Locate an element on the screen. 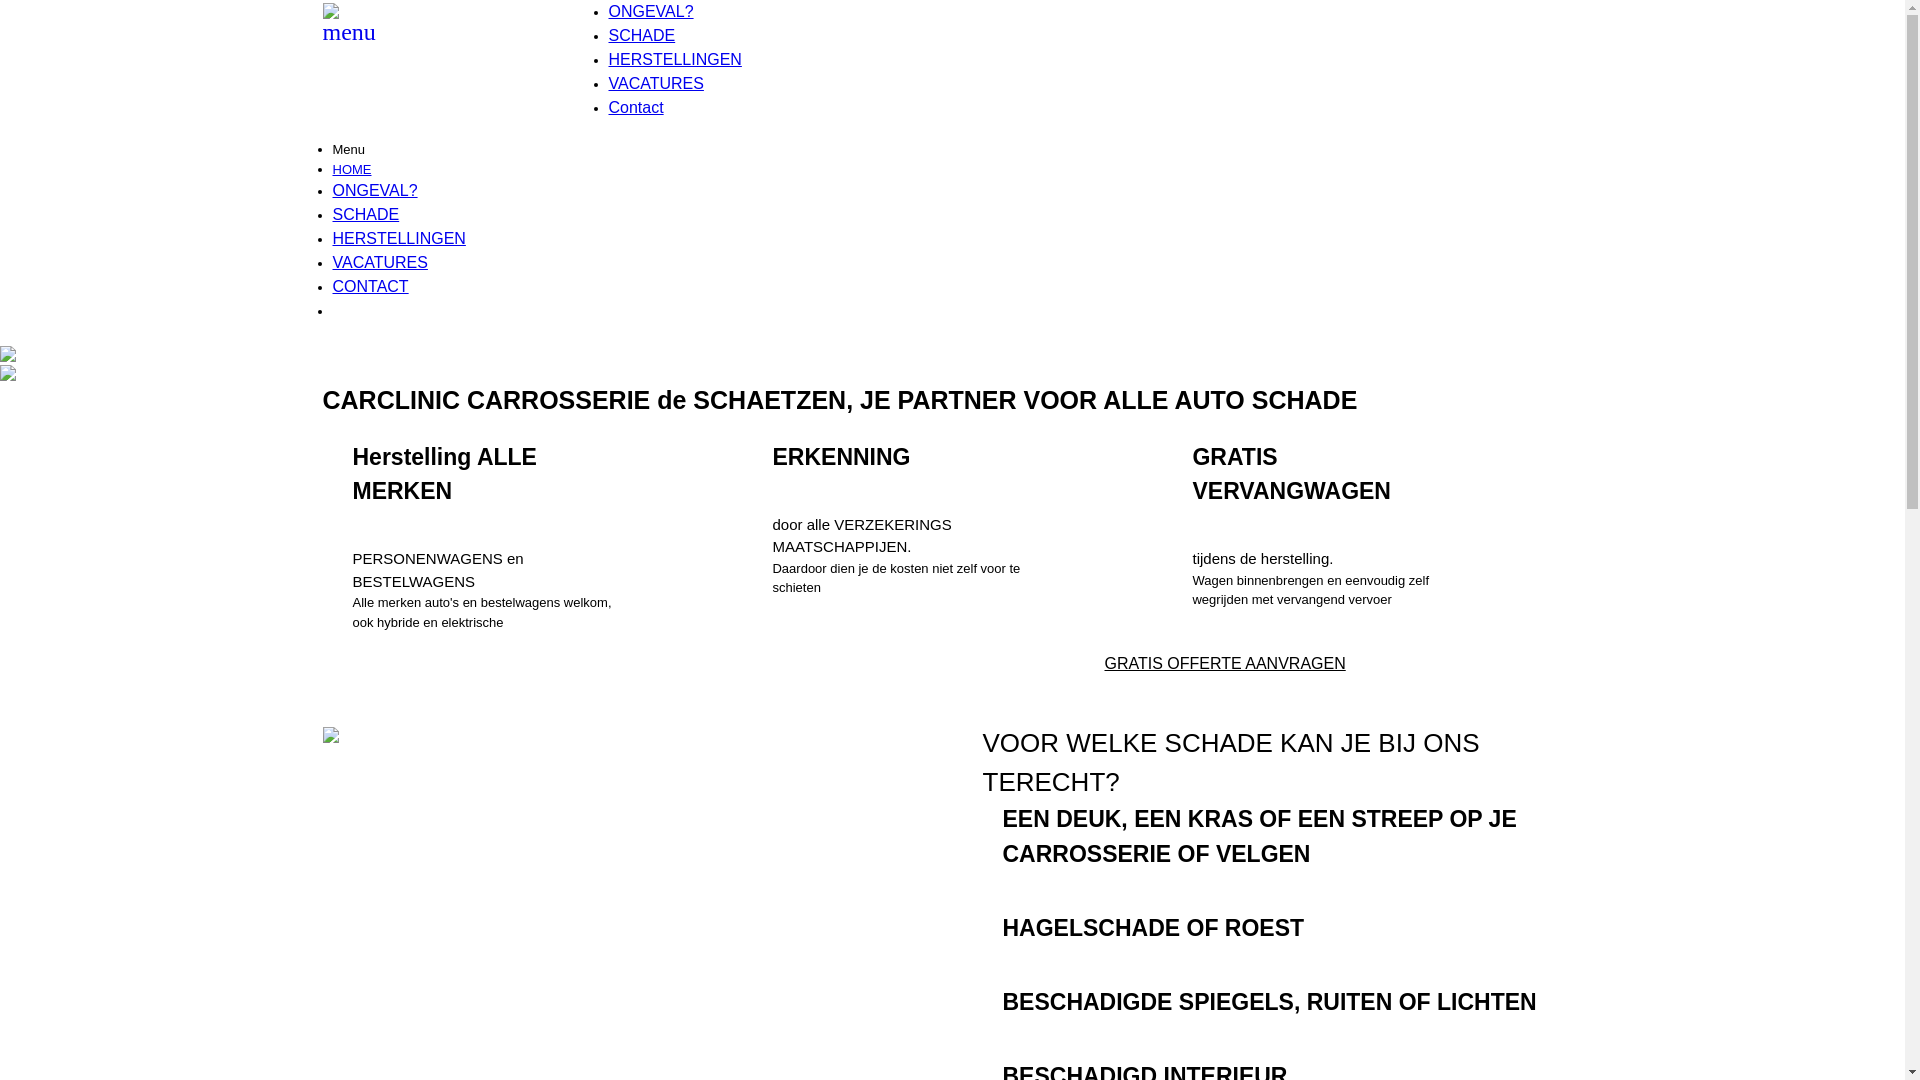  OFFERTE is located at coordinates (1281, 12).